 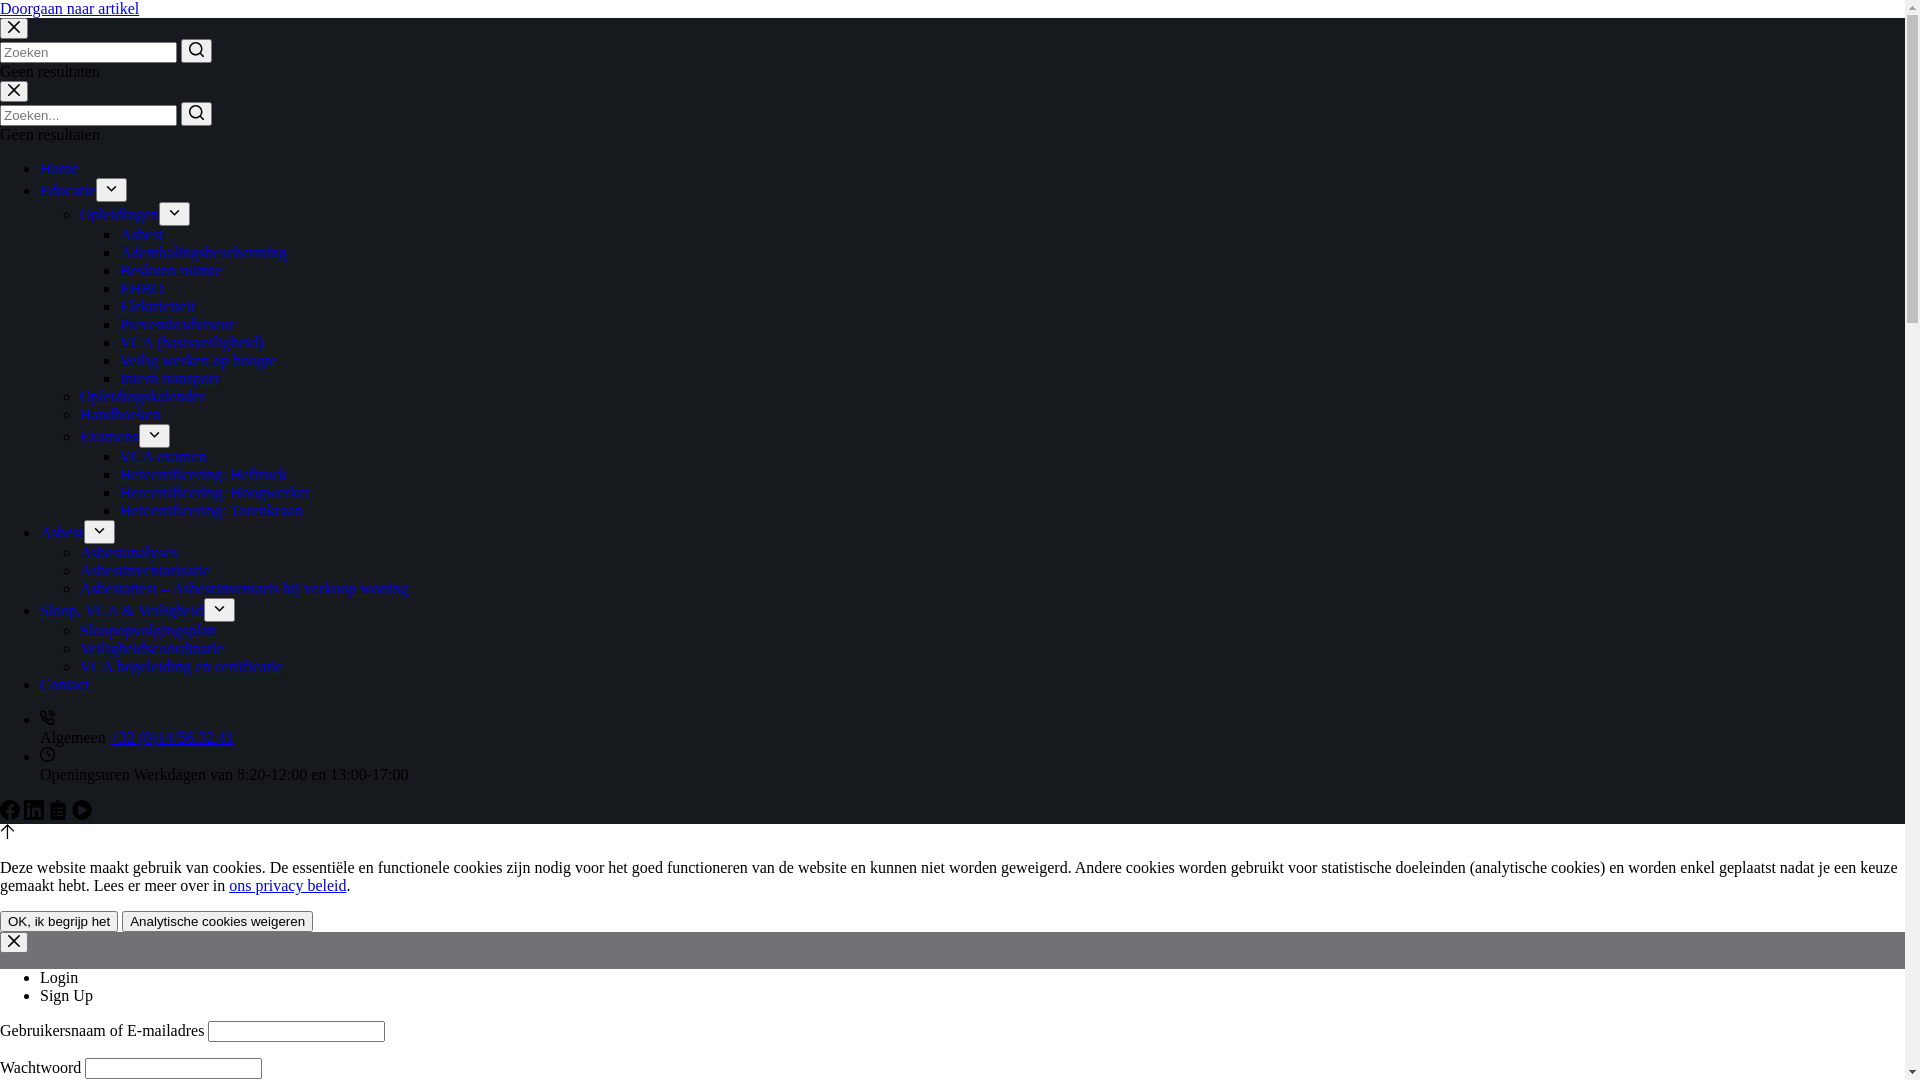 I want to click on Asbestinventarisatie, so click(x=145, y=570).